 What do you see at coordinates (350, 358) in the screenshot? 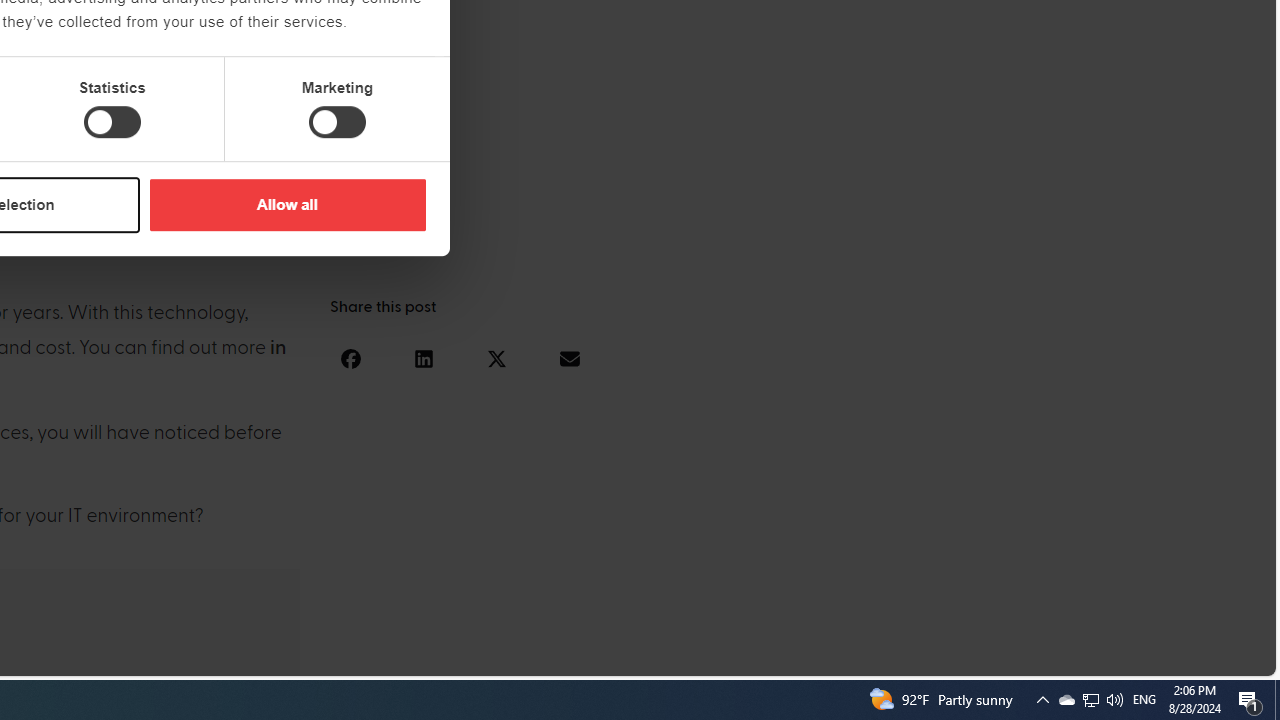
I see `Share on facebook` at bounding box center [350, 358].